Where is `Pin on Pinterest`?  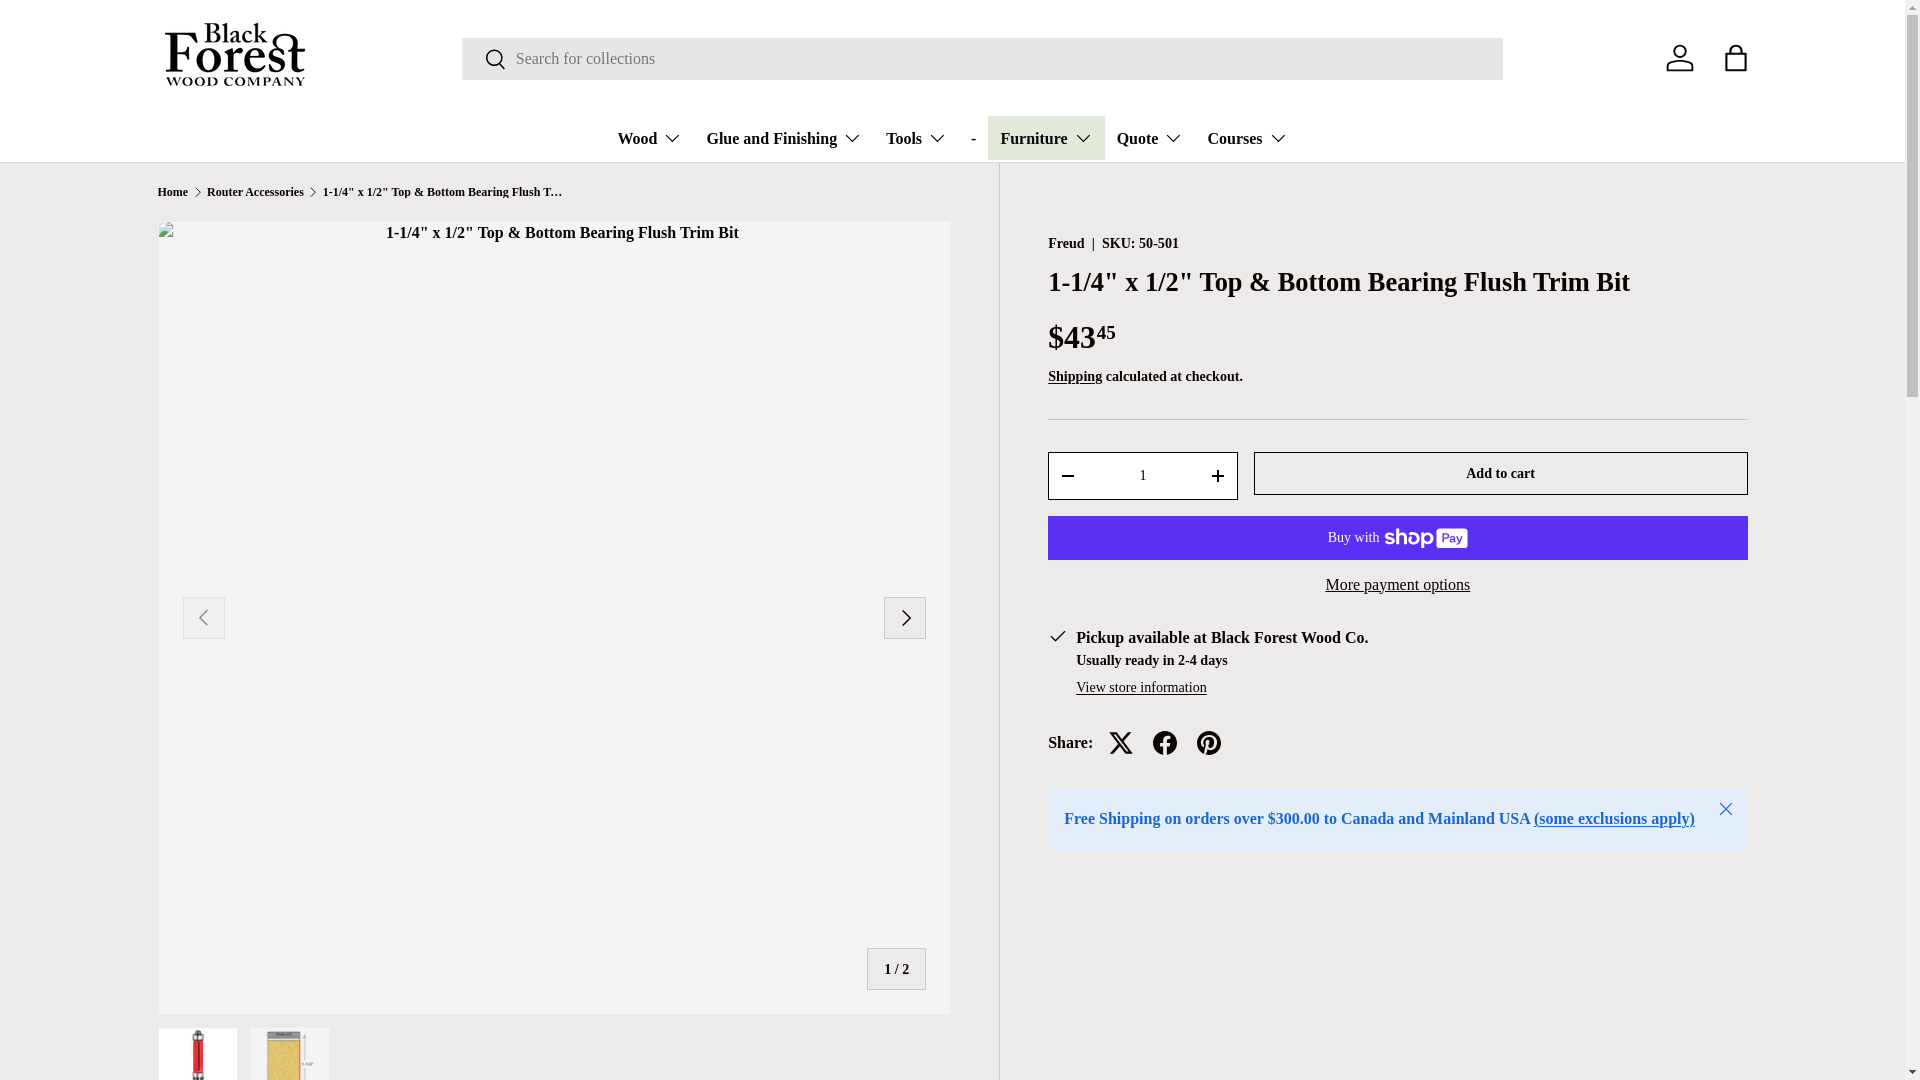
Pin on Pinterest is located at coordinates (1208, 742).